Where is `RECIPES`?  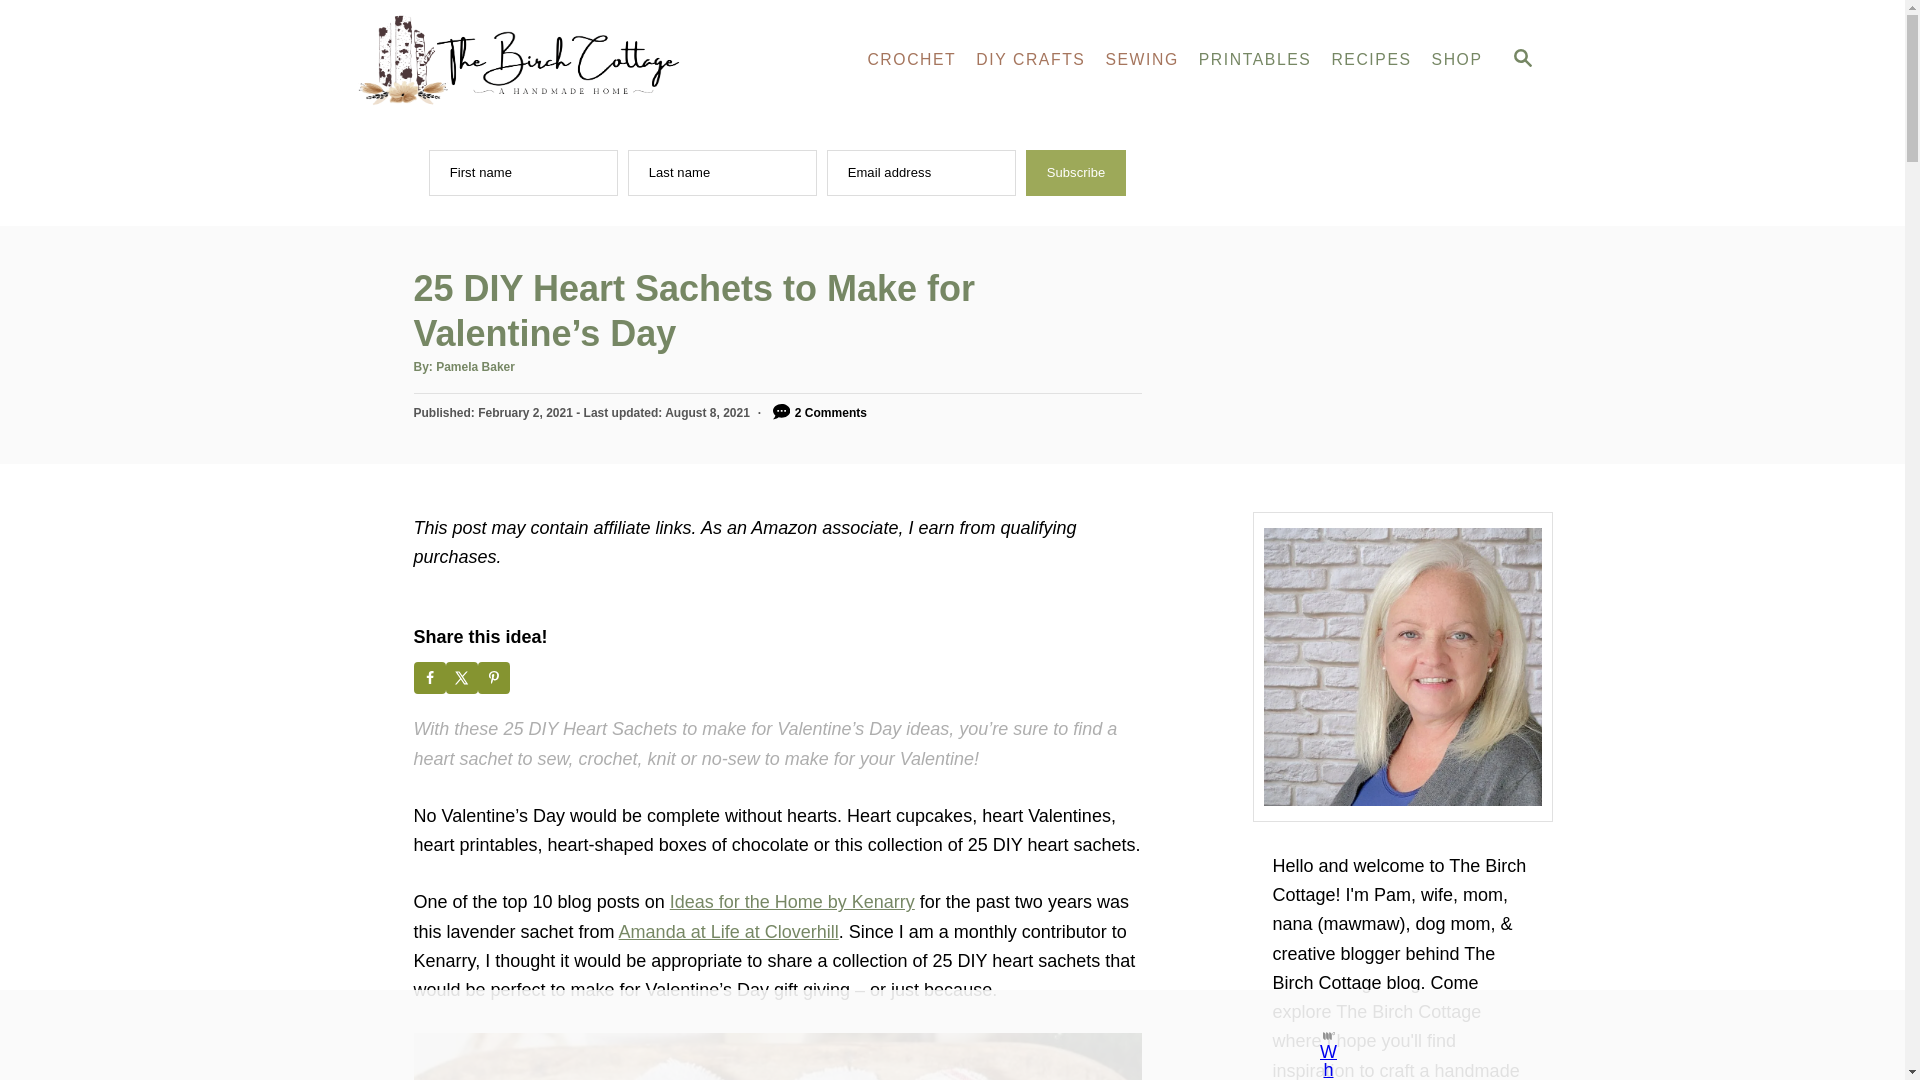 RECIPES is located at coordinates (1370, 59).